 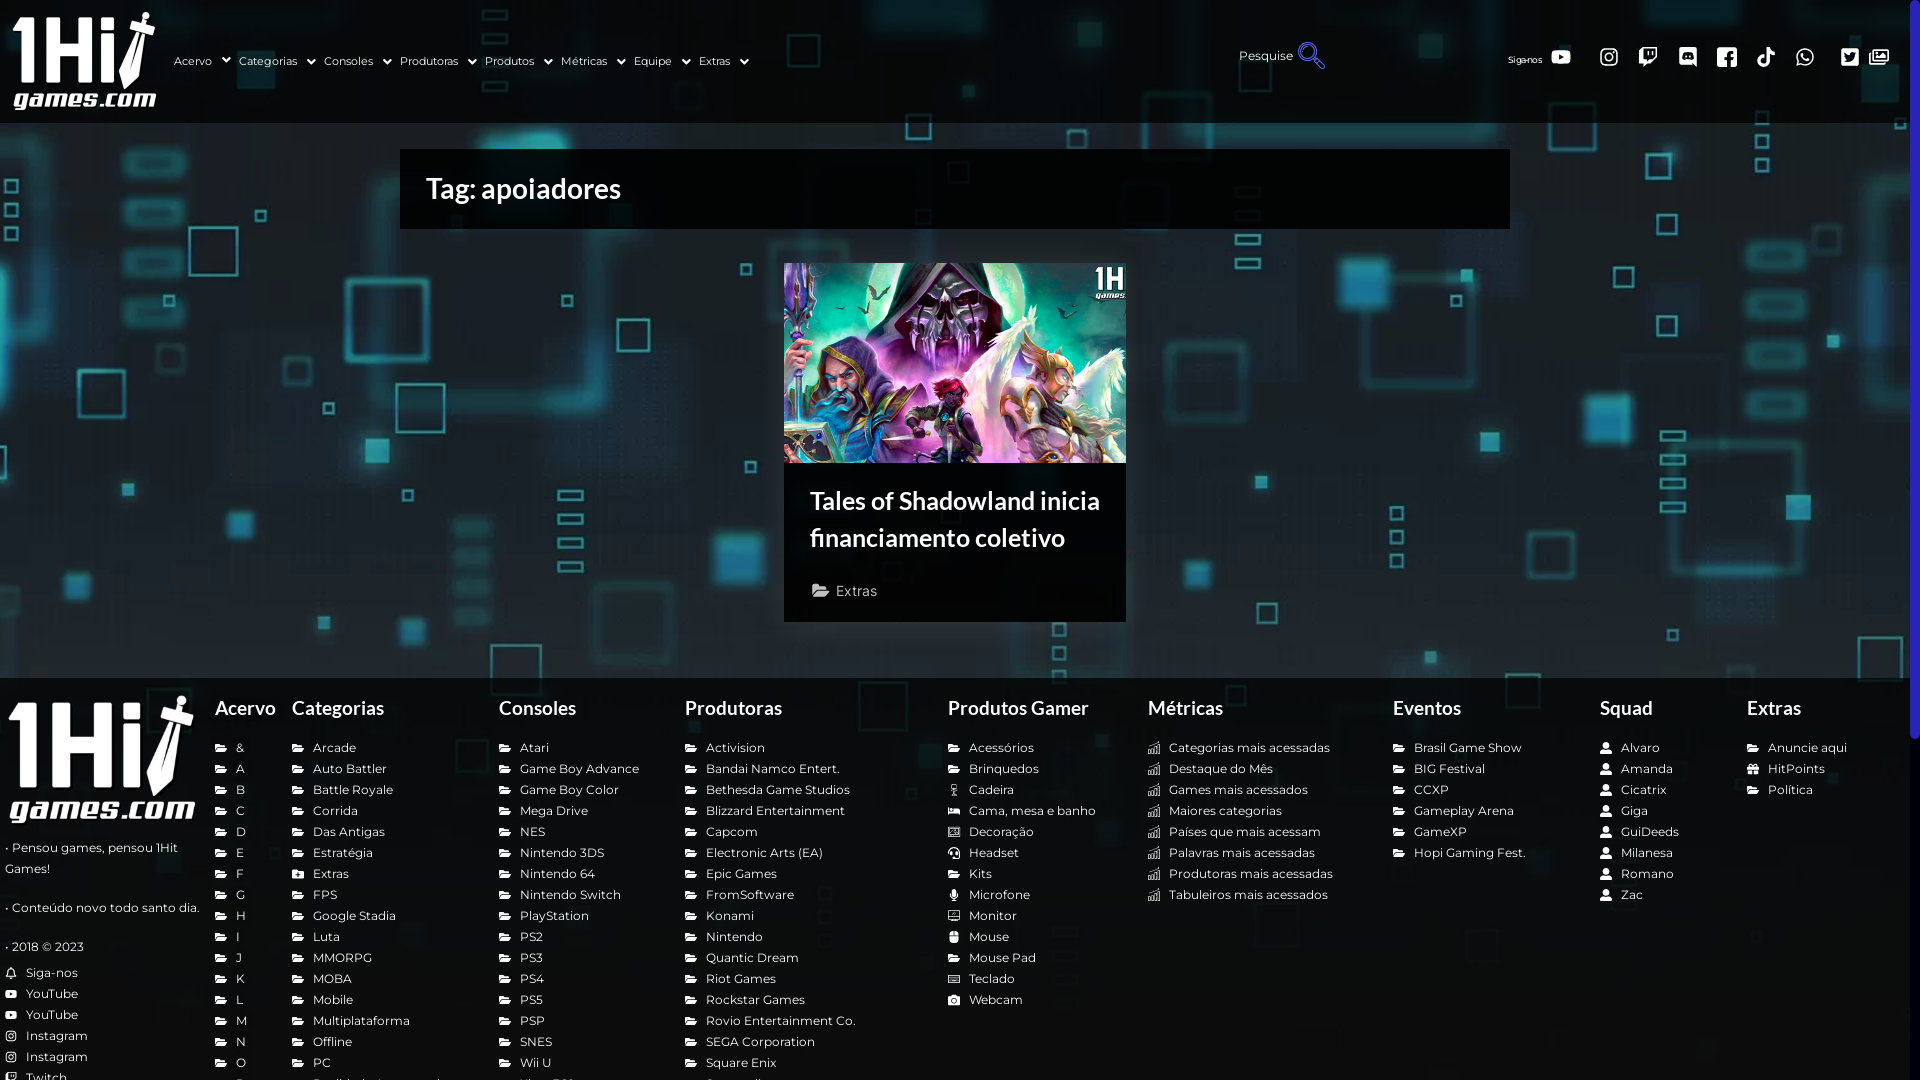 What do you see at coordinates (244, 915) in the screenshot?
I see `H` at bounding box center [244, 915].